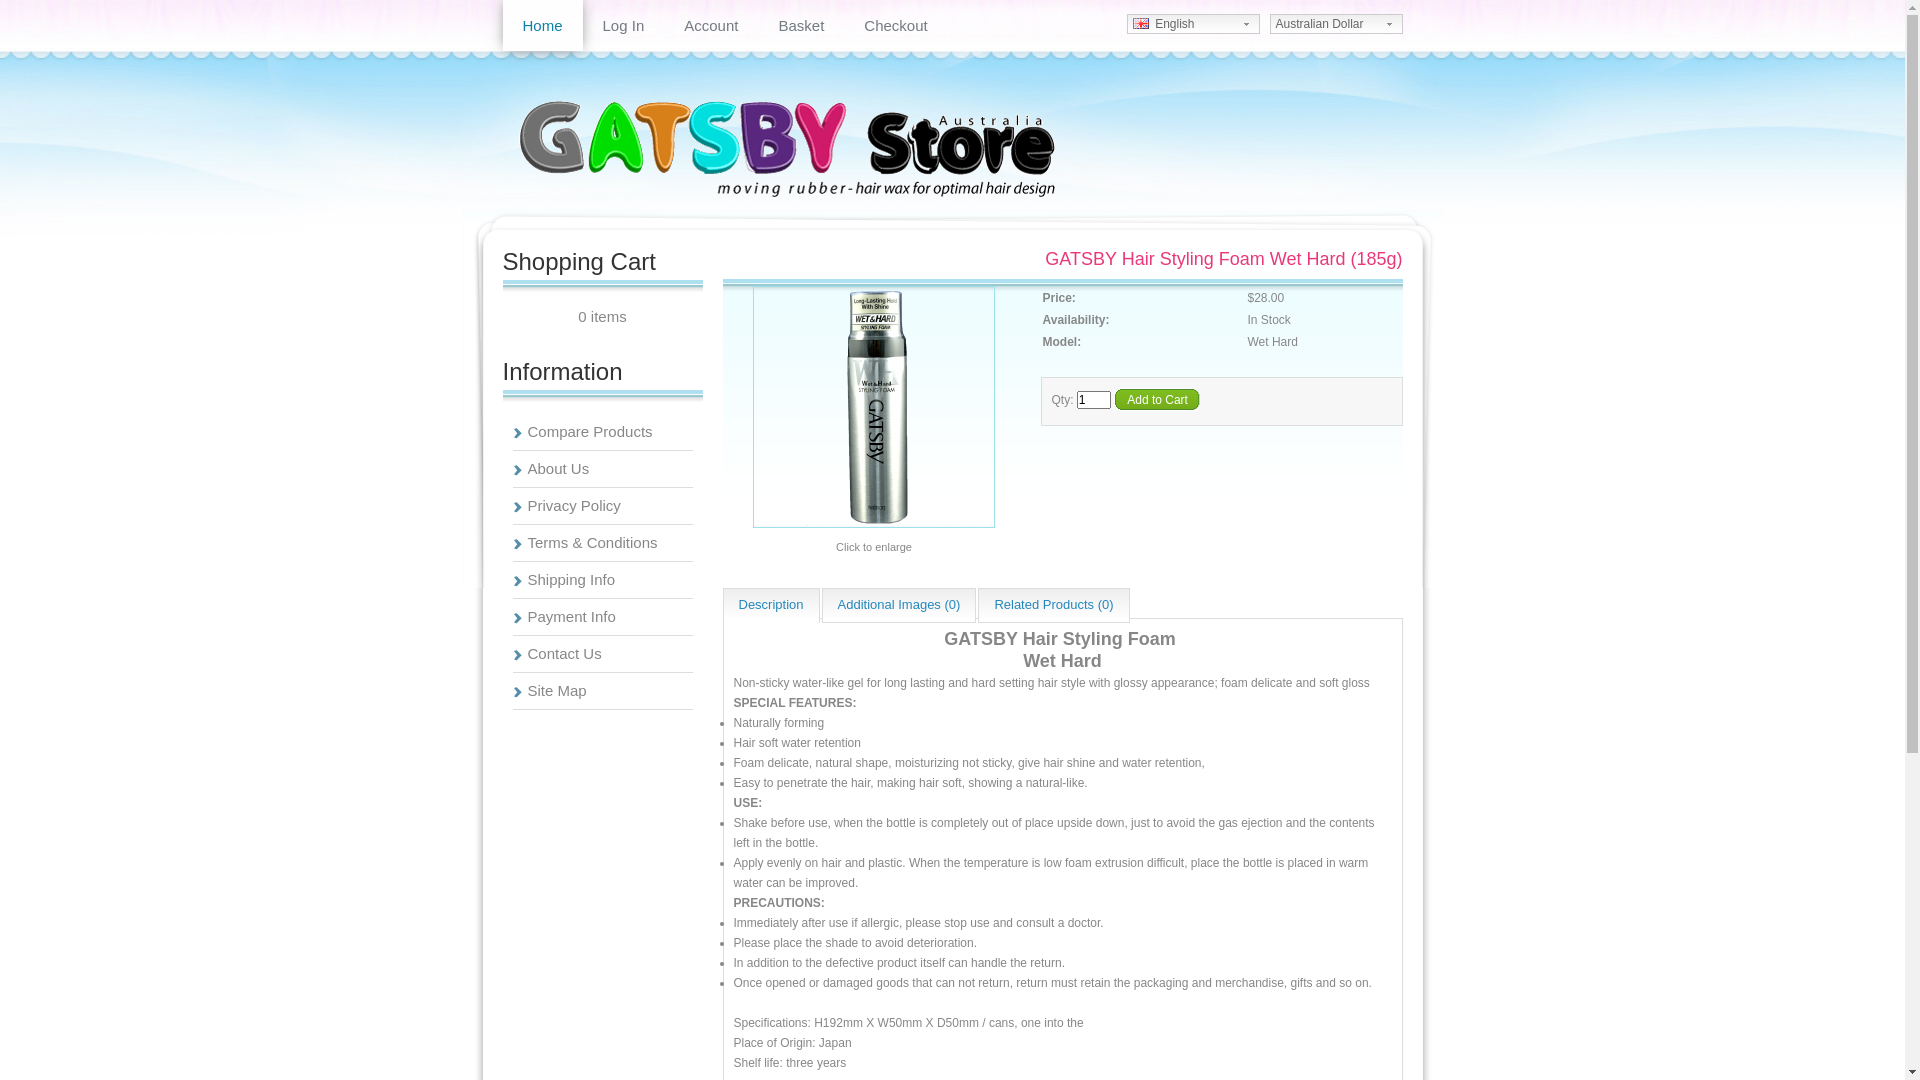  Describe the element at coordinates (770, 606) in the screenshot. I see `Description` at that location.